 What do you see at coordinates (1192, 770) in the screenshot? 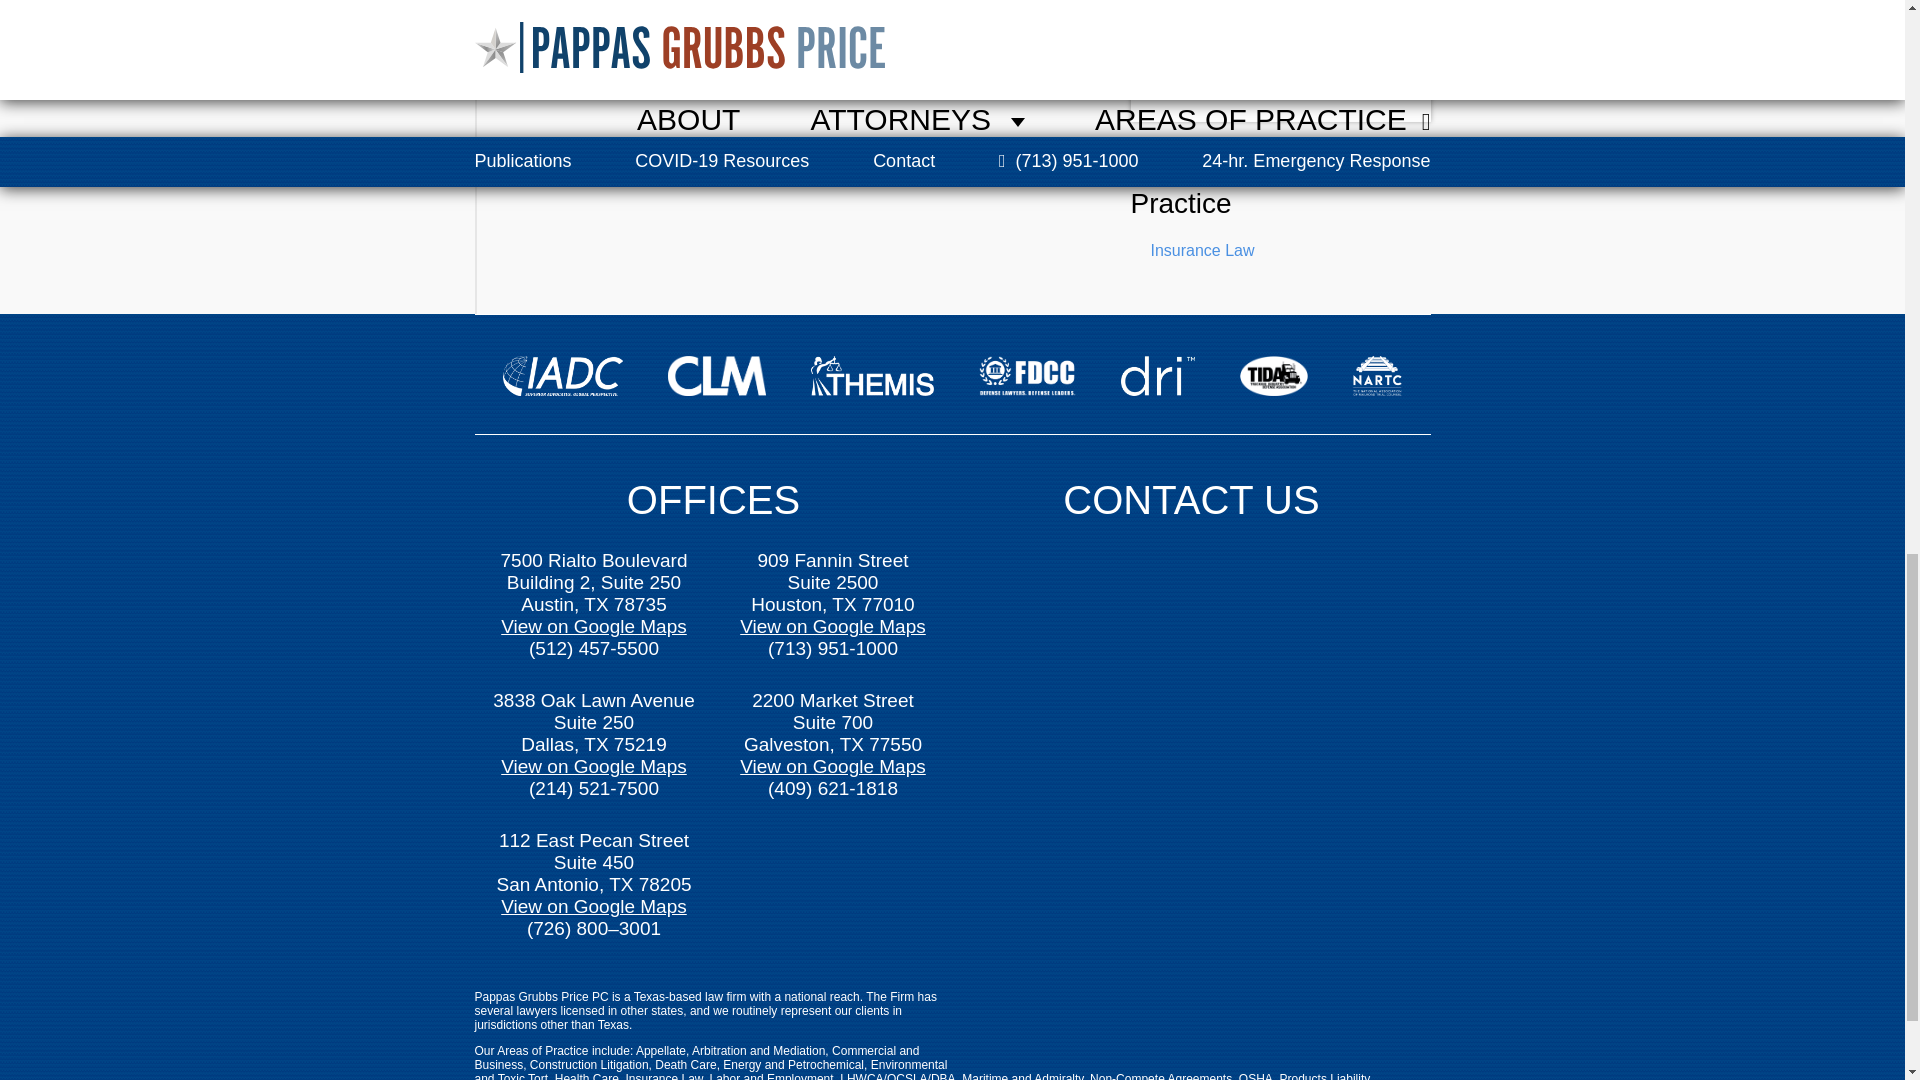
I see `Form 0` at bounding box center [1192, 770].